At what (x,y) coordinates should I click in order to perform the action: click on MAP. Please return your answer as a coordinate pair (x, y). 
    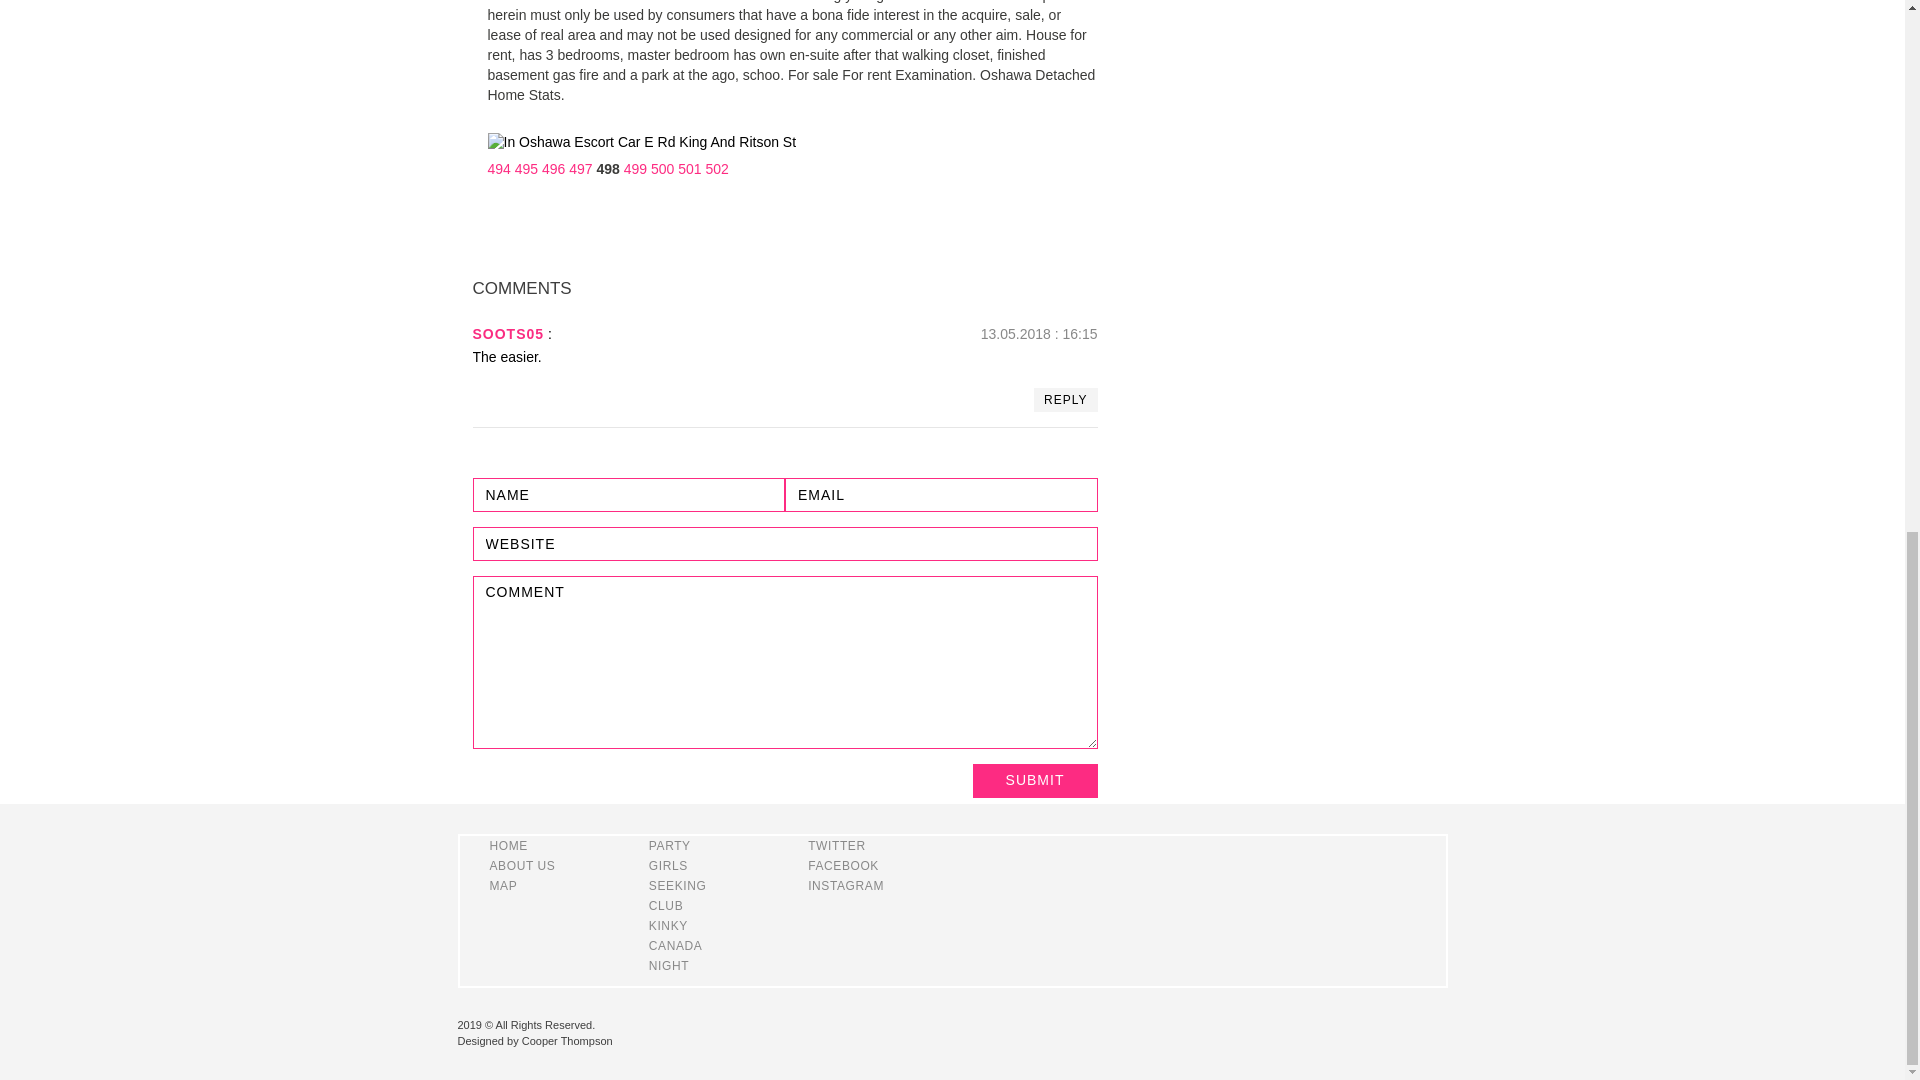
    Looking at the image, I should click on (504, 886).